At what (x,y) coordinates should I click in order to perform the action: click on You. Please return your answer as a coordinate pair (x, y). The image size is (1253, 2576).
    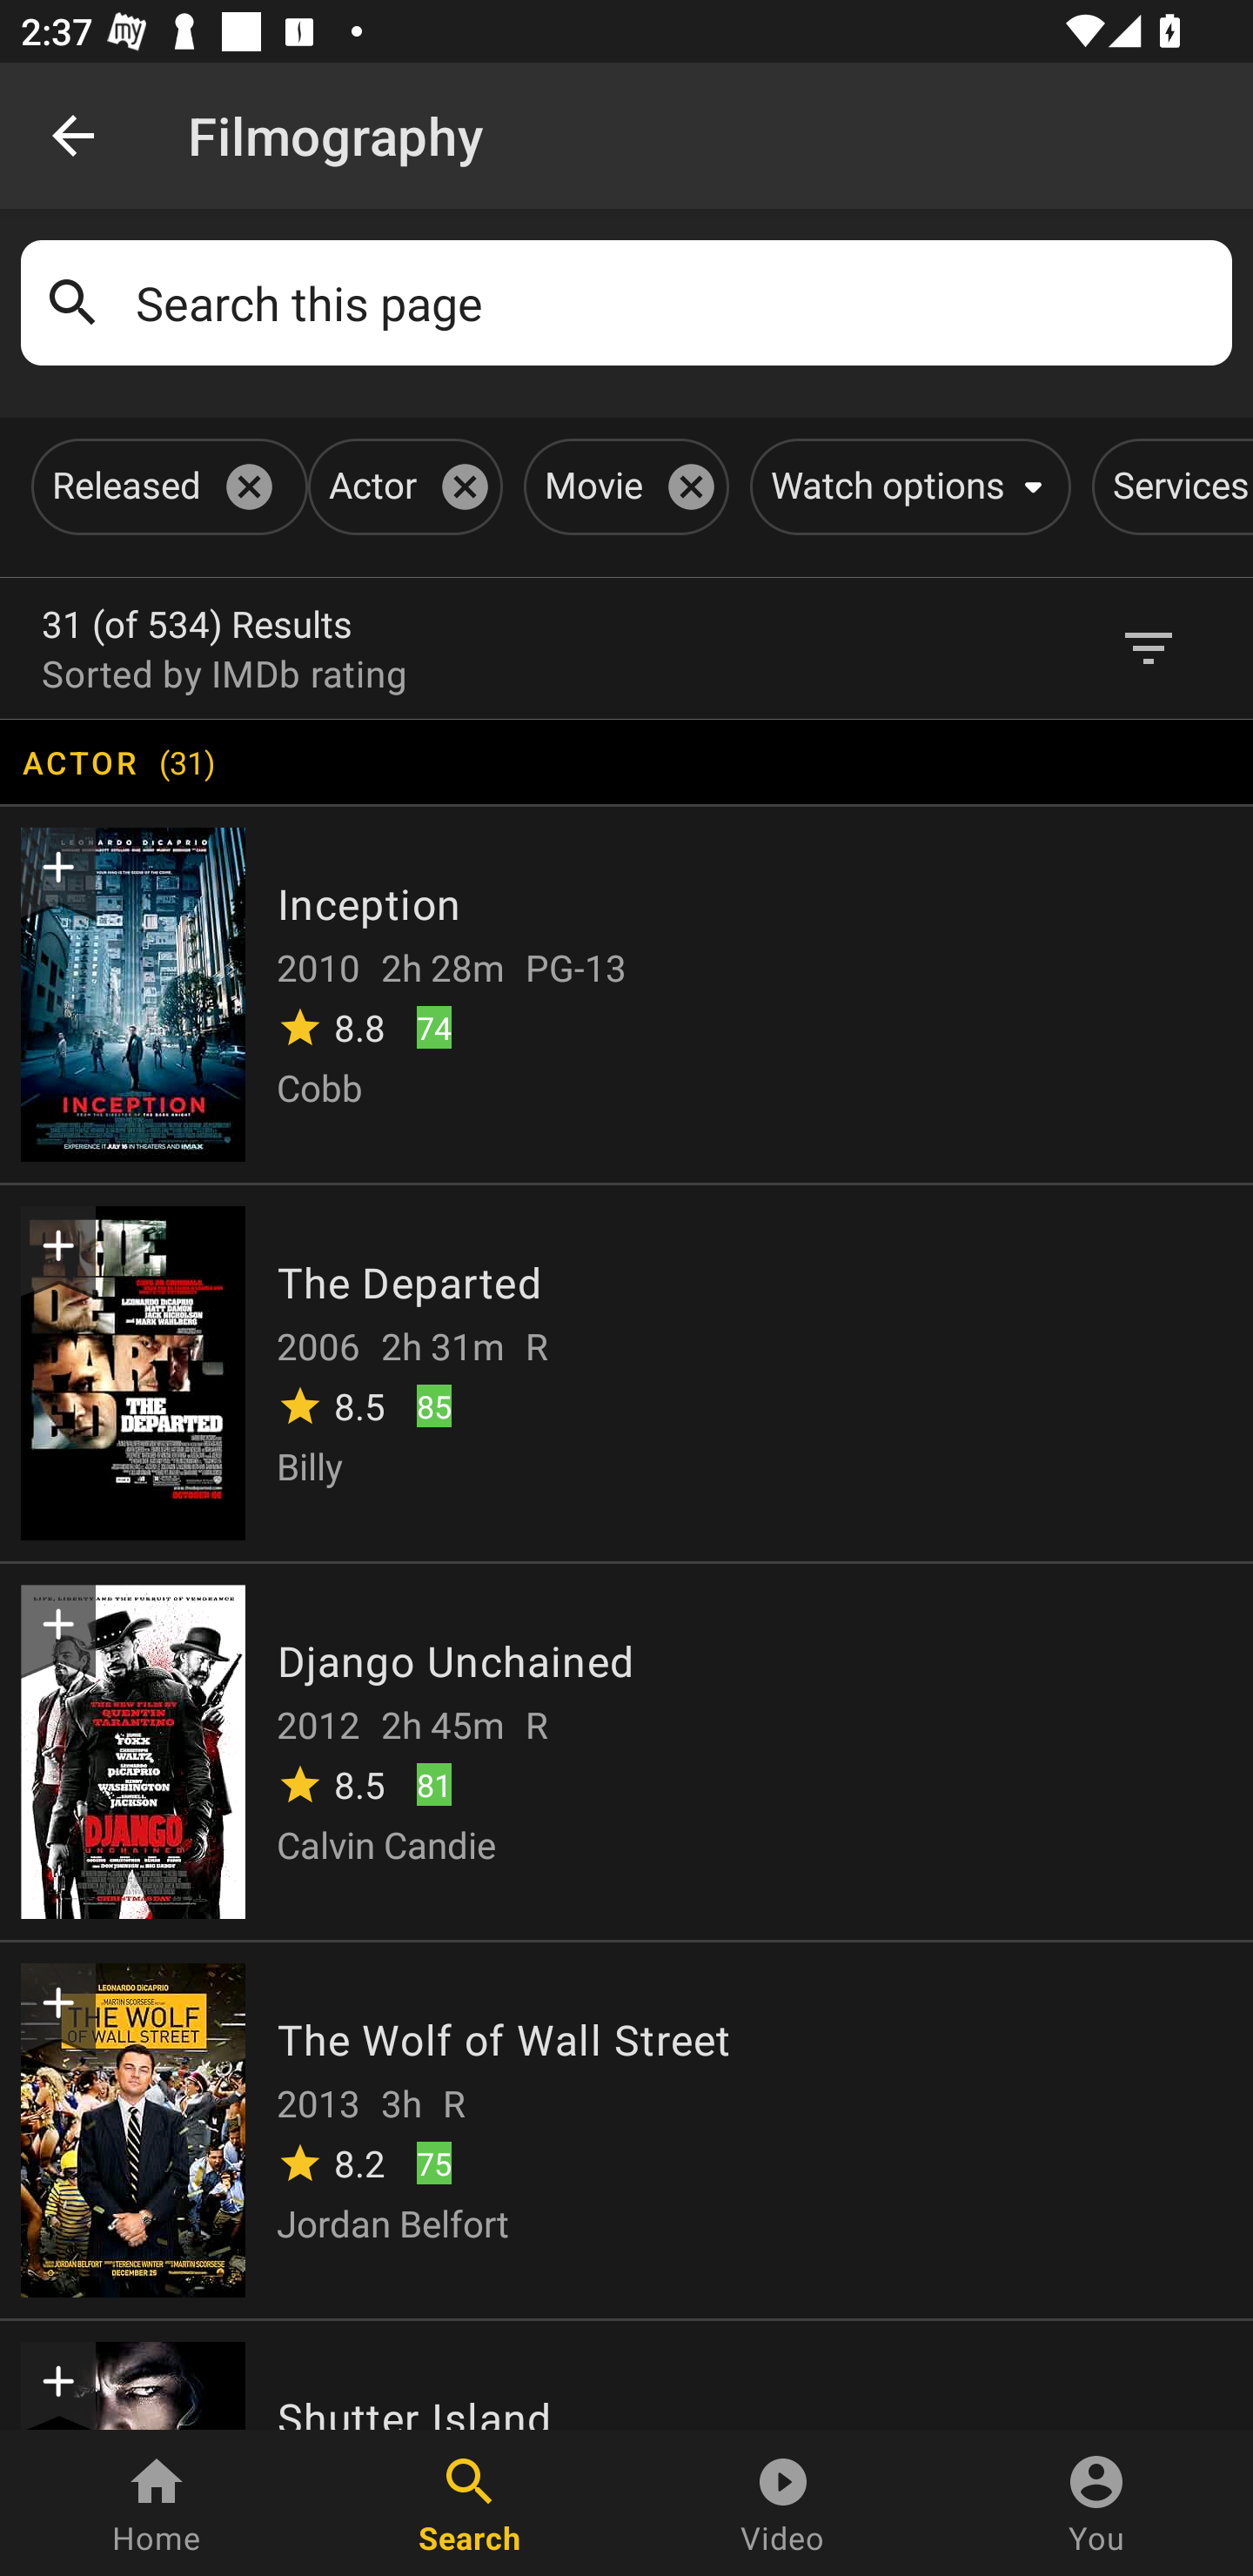
    Looking at the image, I should click on (1096, 2503).